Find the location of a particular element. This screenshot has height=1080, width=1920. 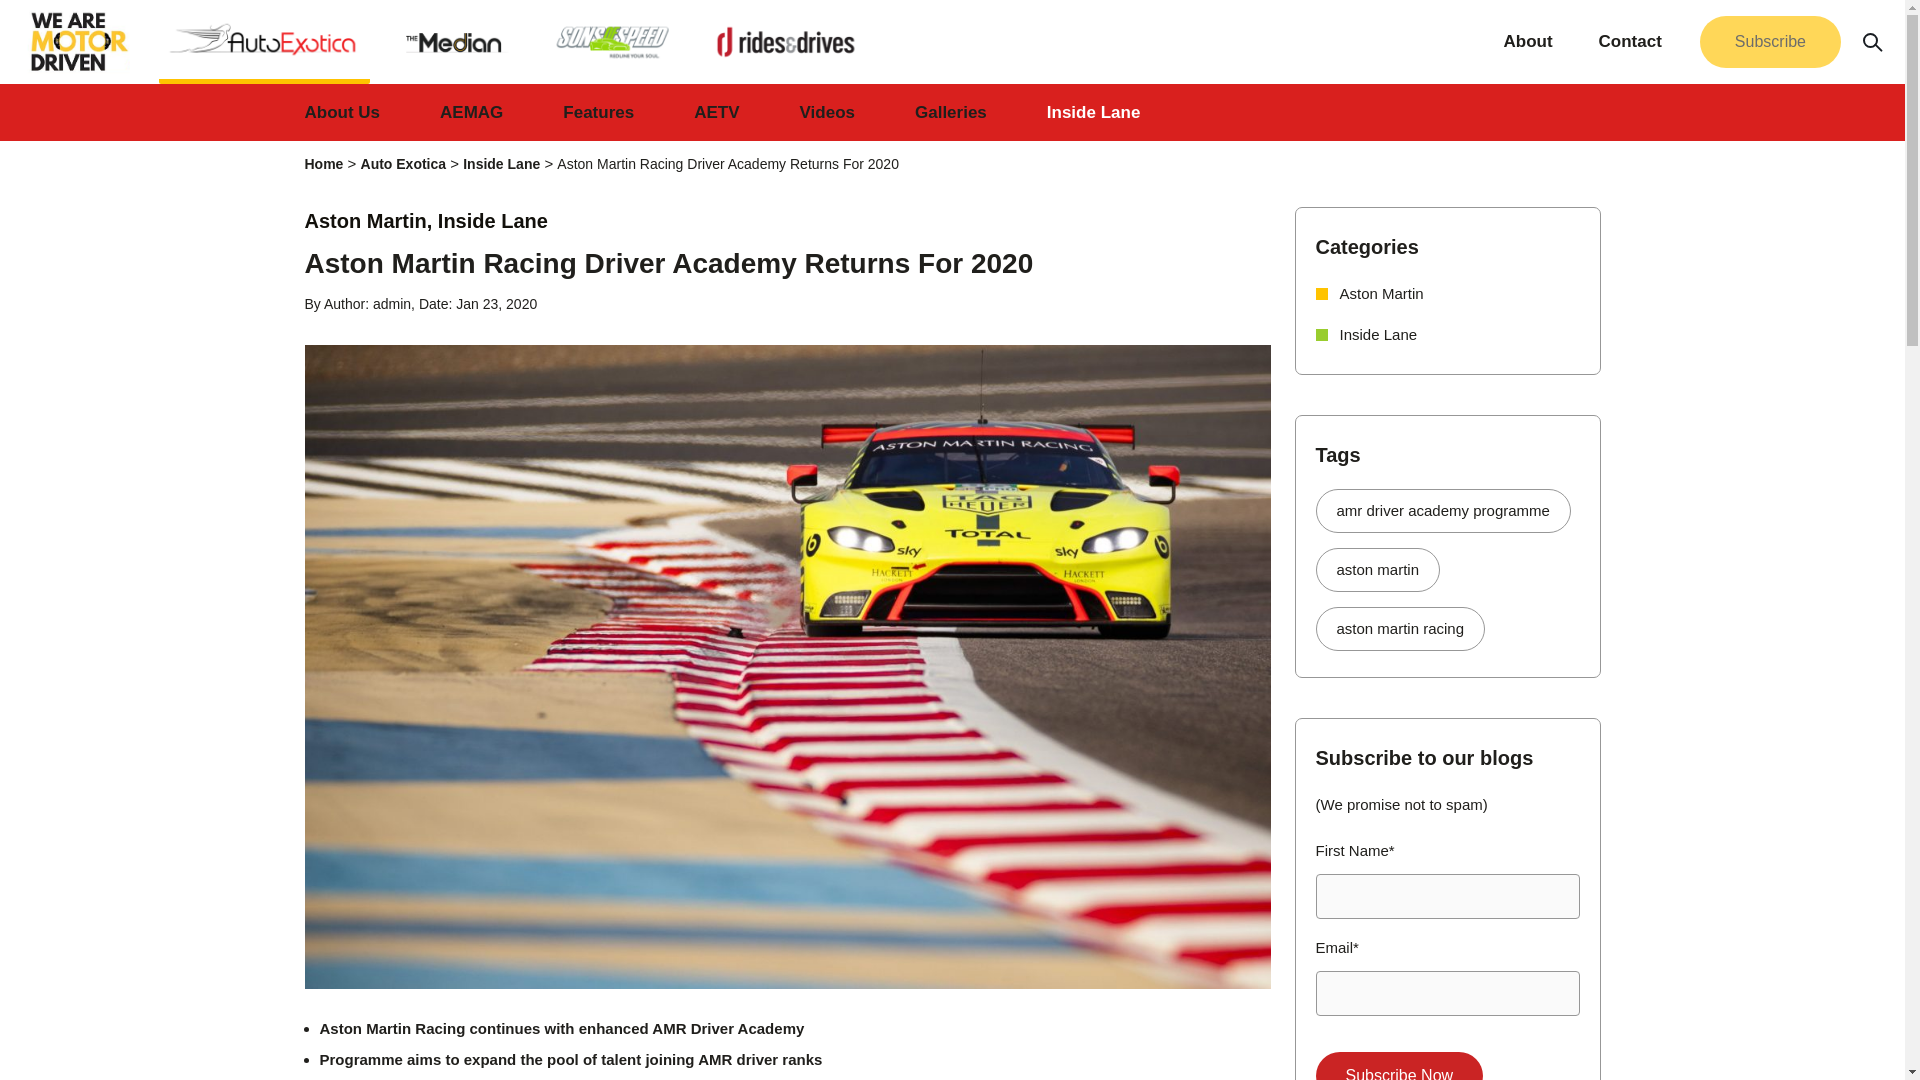

Features is located at coordinates (598, 112).